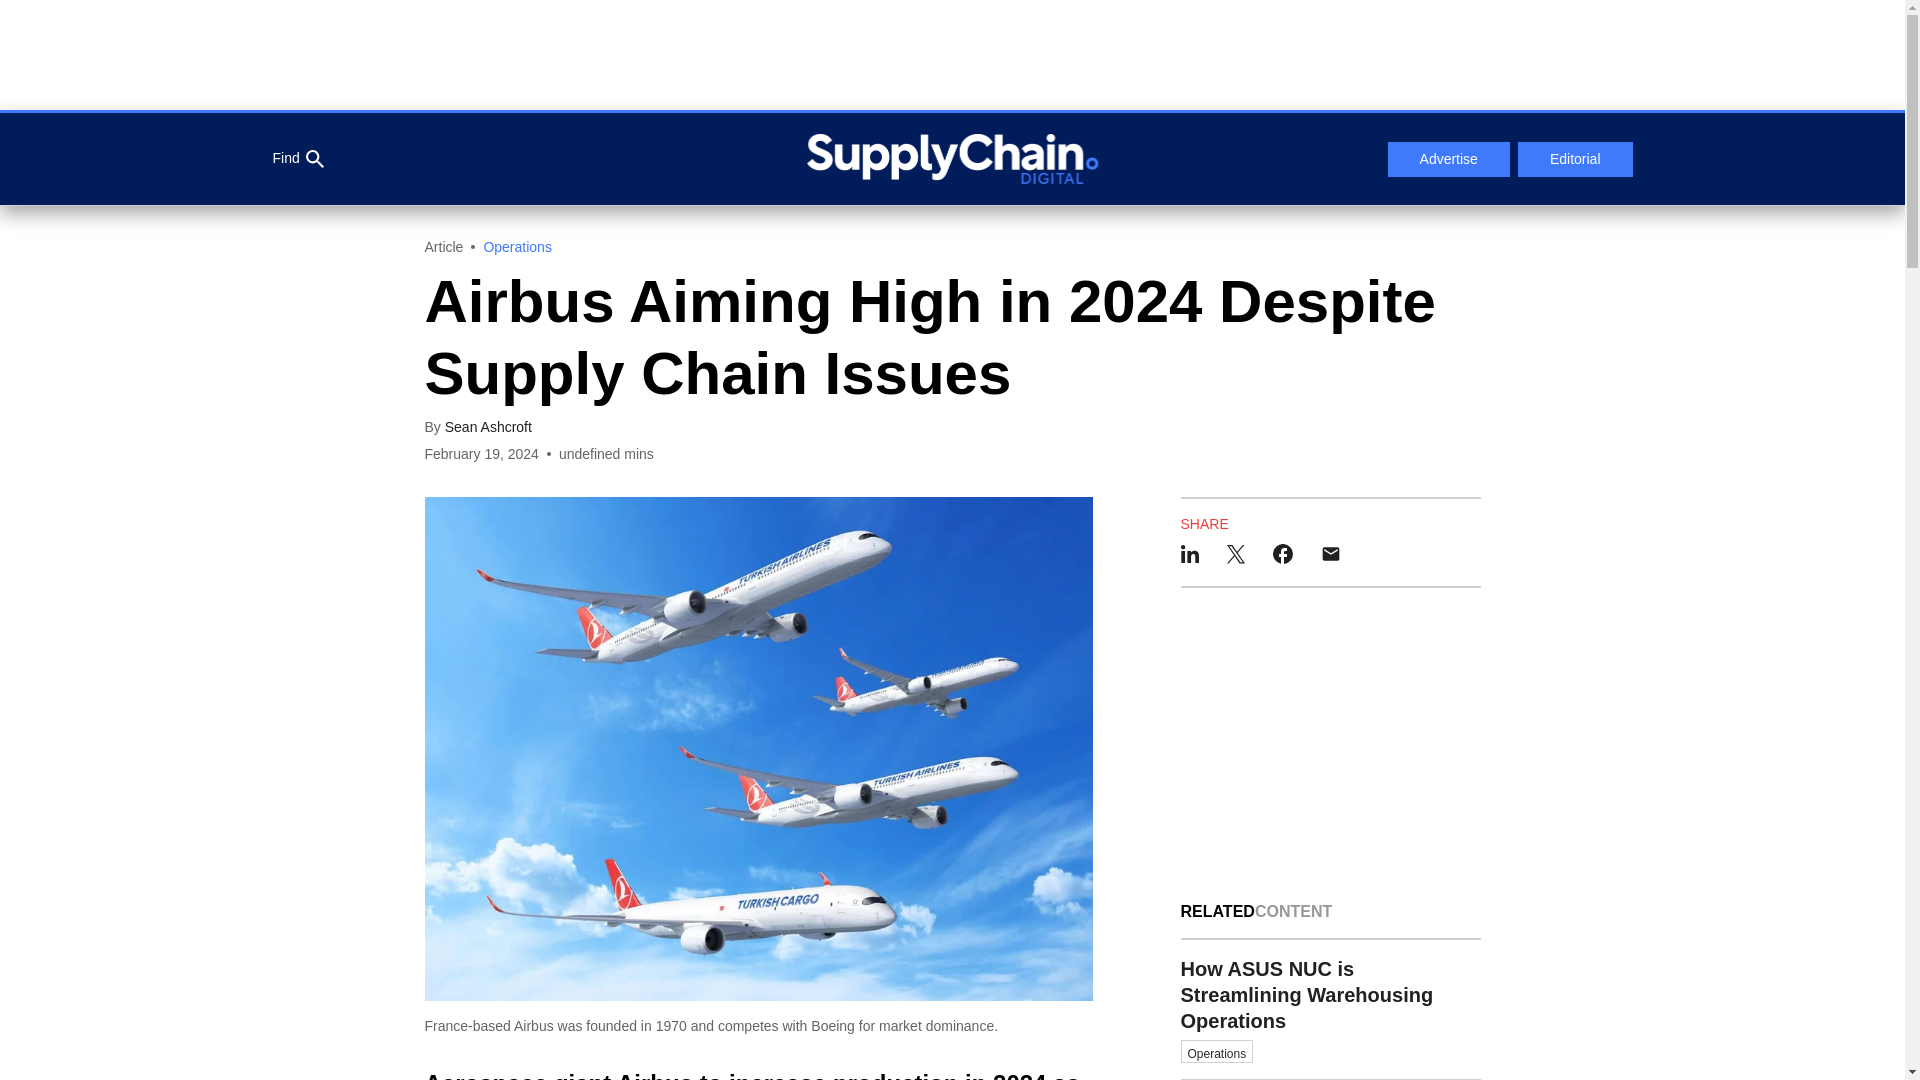  I want to click on Editorial, so click(1576, 160).